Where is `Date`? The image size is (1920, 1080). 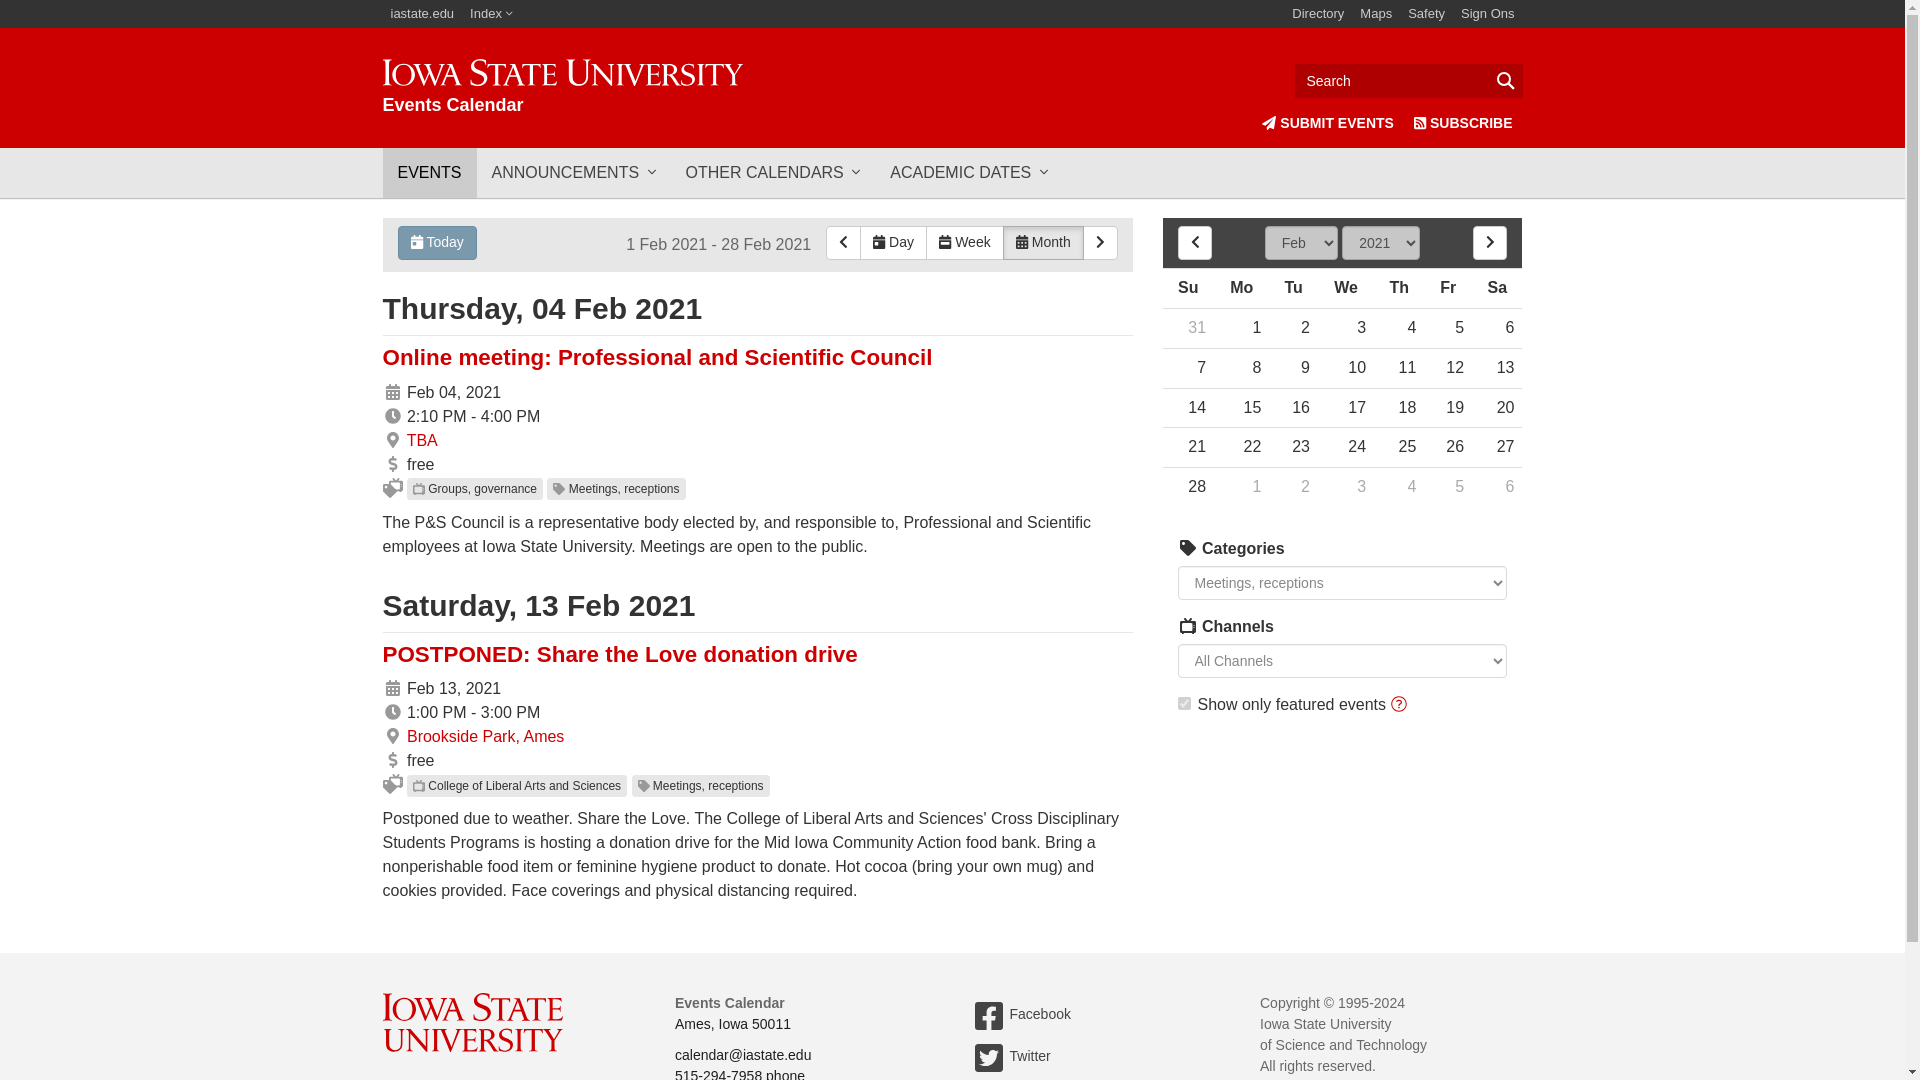
Date is located at coordinates (392, 392).